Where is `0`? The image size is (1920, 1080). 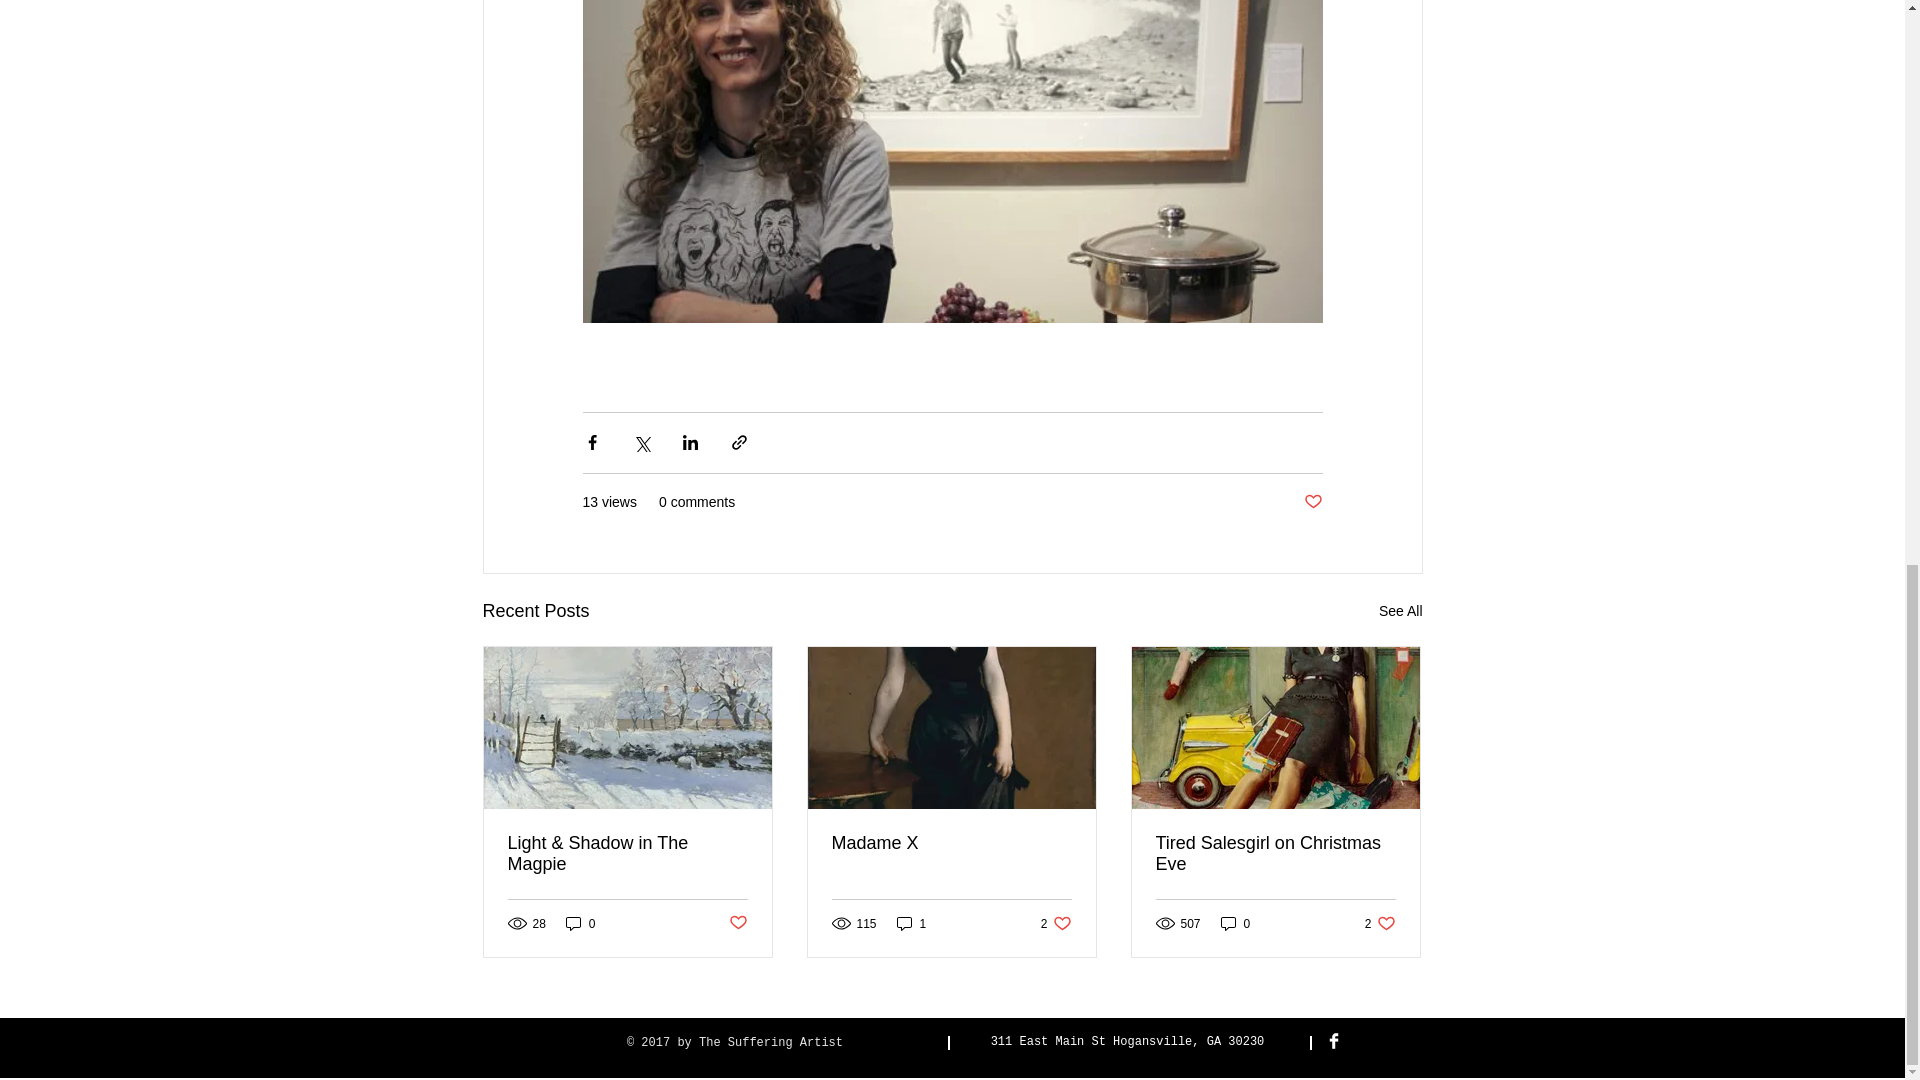 0 is located at coordinates (1236, 923).